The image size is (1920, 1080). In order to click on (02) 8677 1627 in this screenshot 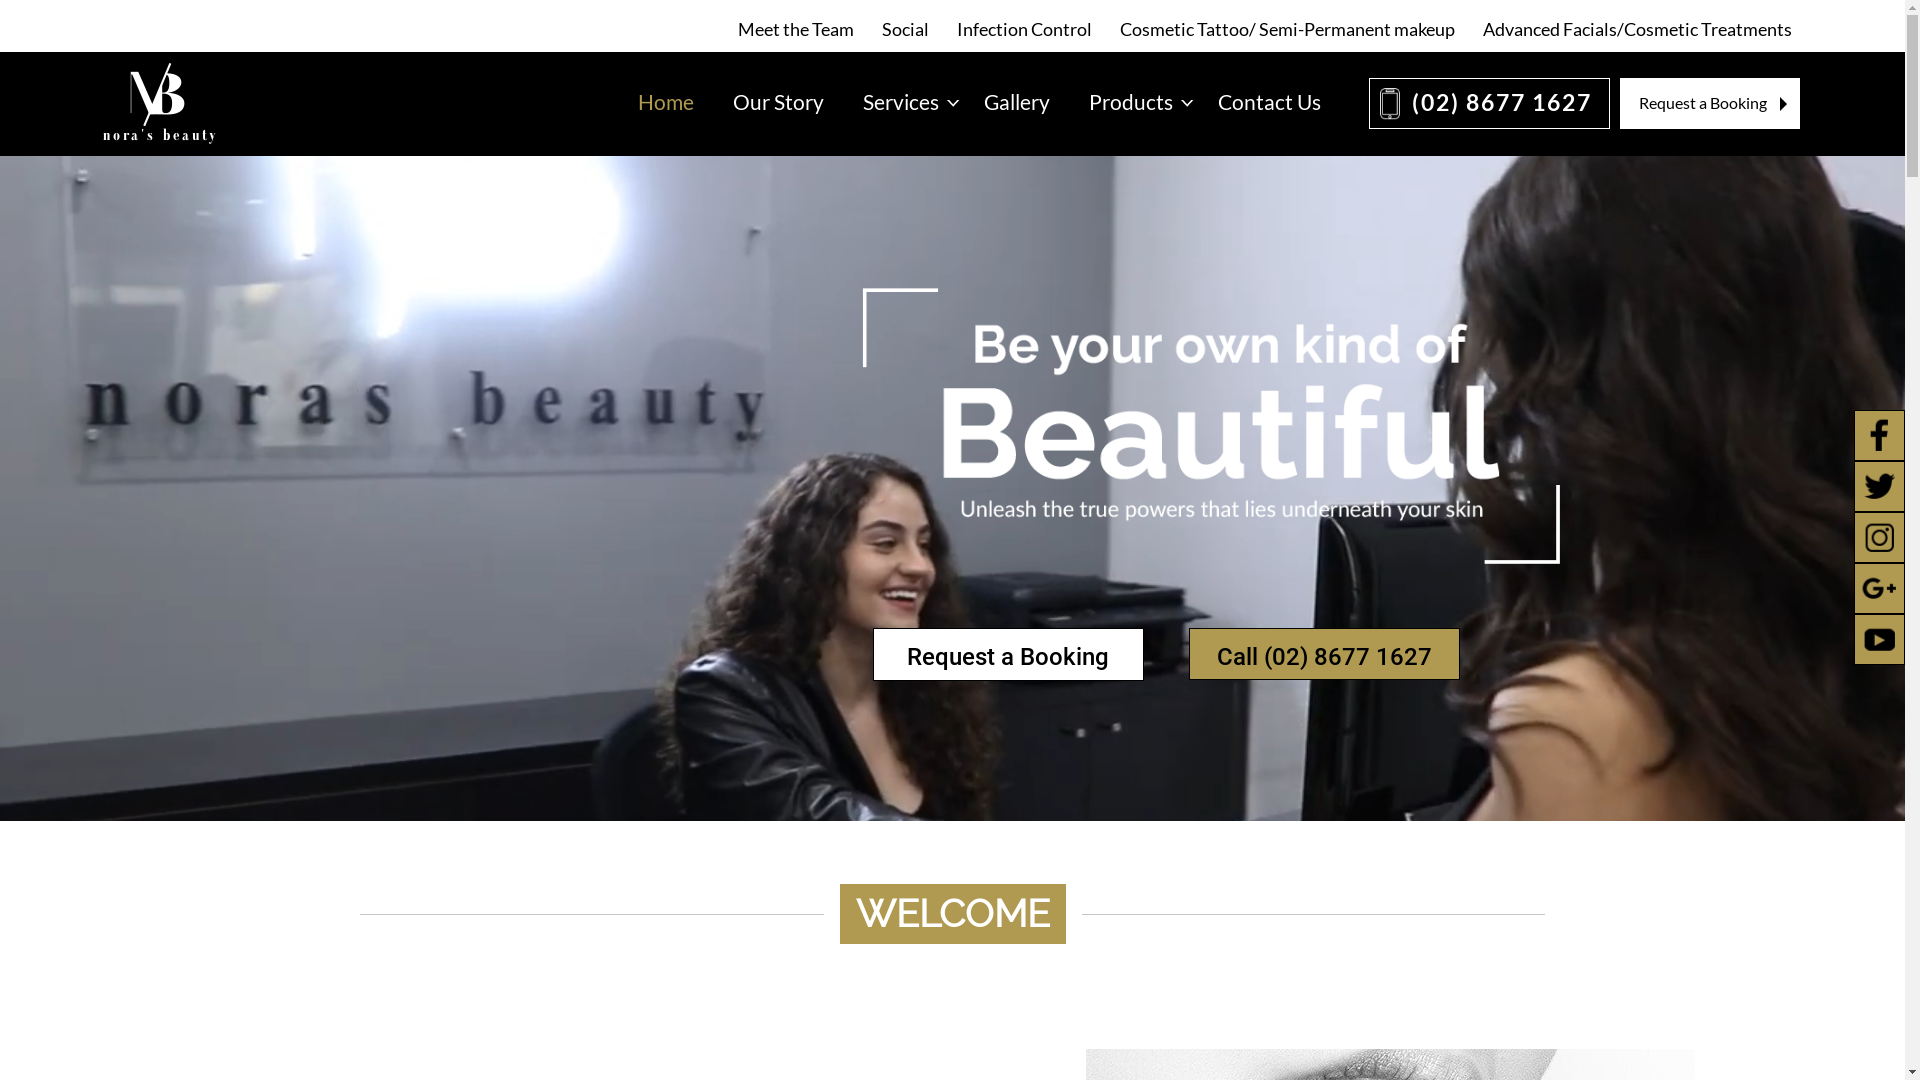, I will do `click(1488, 103)`.